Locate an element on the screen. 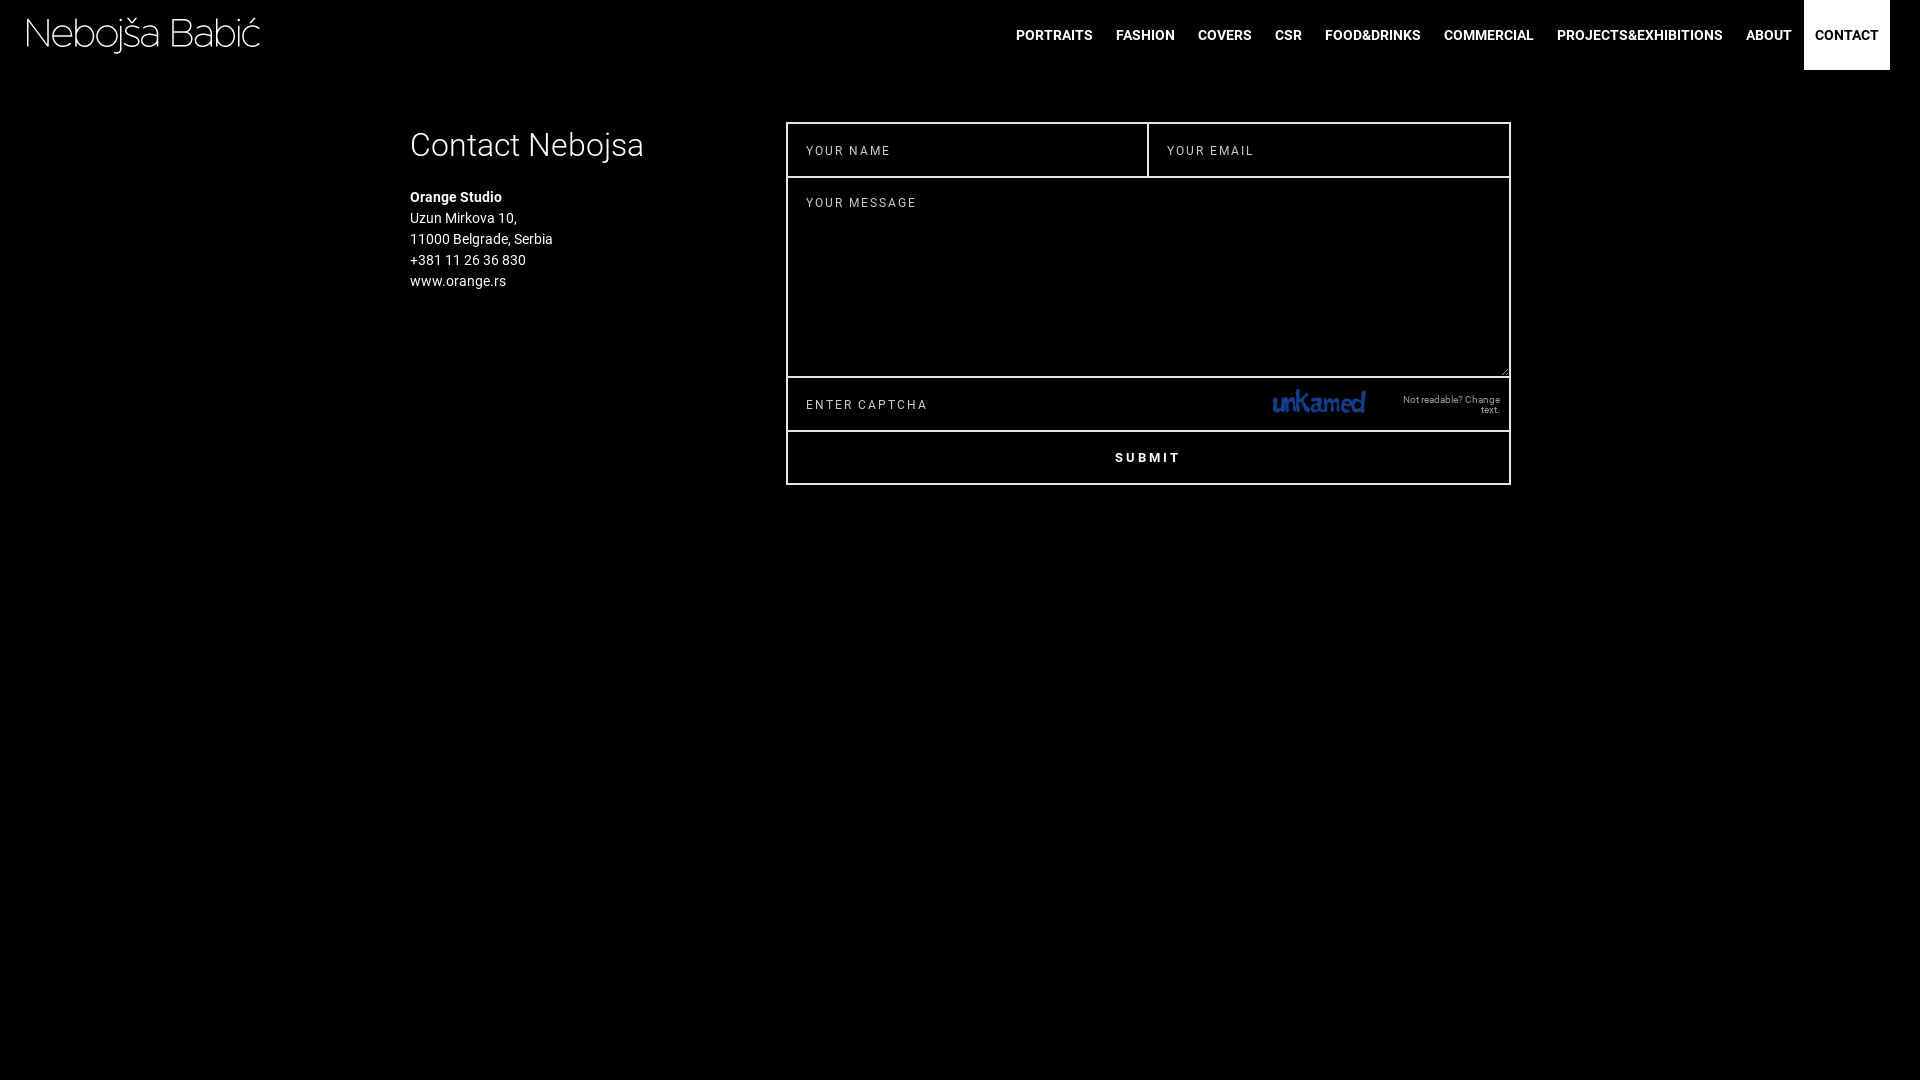 The height and width of the screenshot is (1080, 1920). COVERS is located at coordinates (1225, 35).